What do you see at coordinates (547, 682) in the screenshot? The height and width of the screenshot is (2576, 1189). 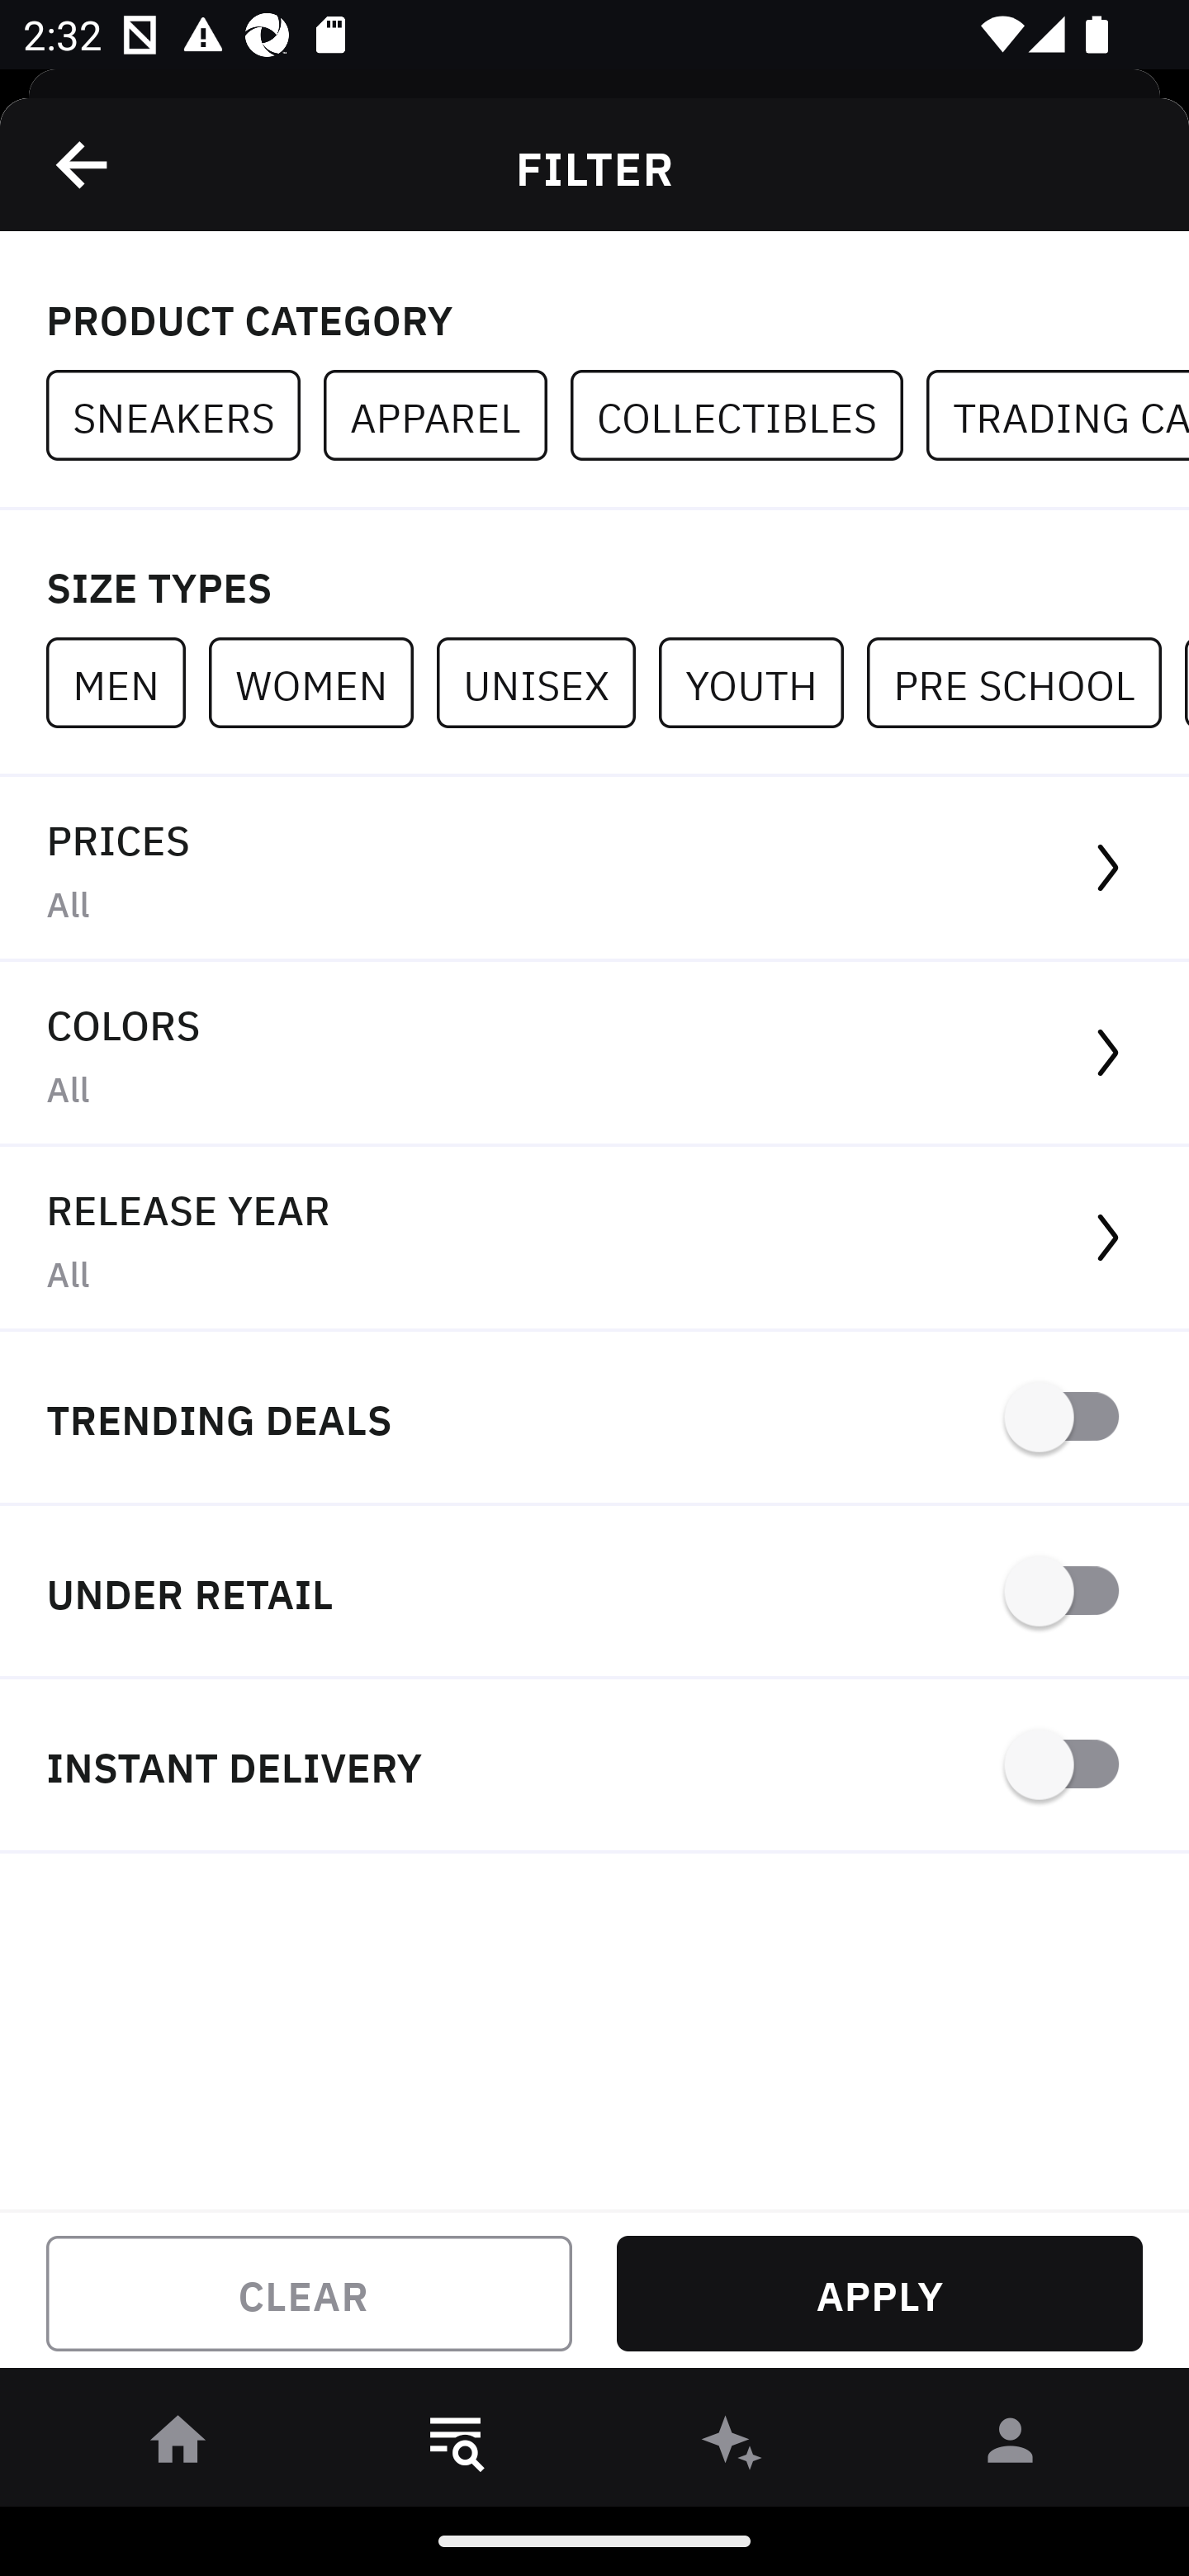 I see `UNISEX` at bounding box center [547, 682].